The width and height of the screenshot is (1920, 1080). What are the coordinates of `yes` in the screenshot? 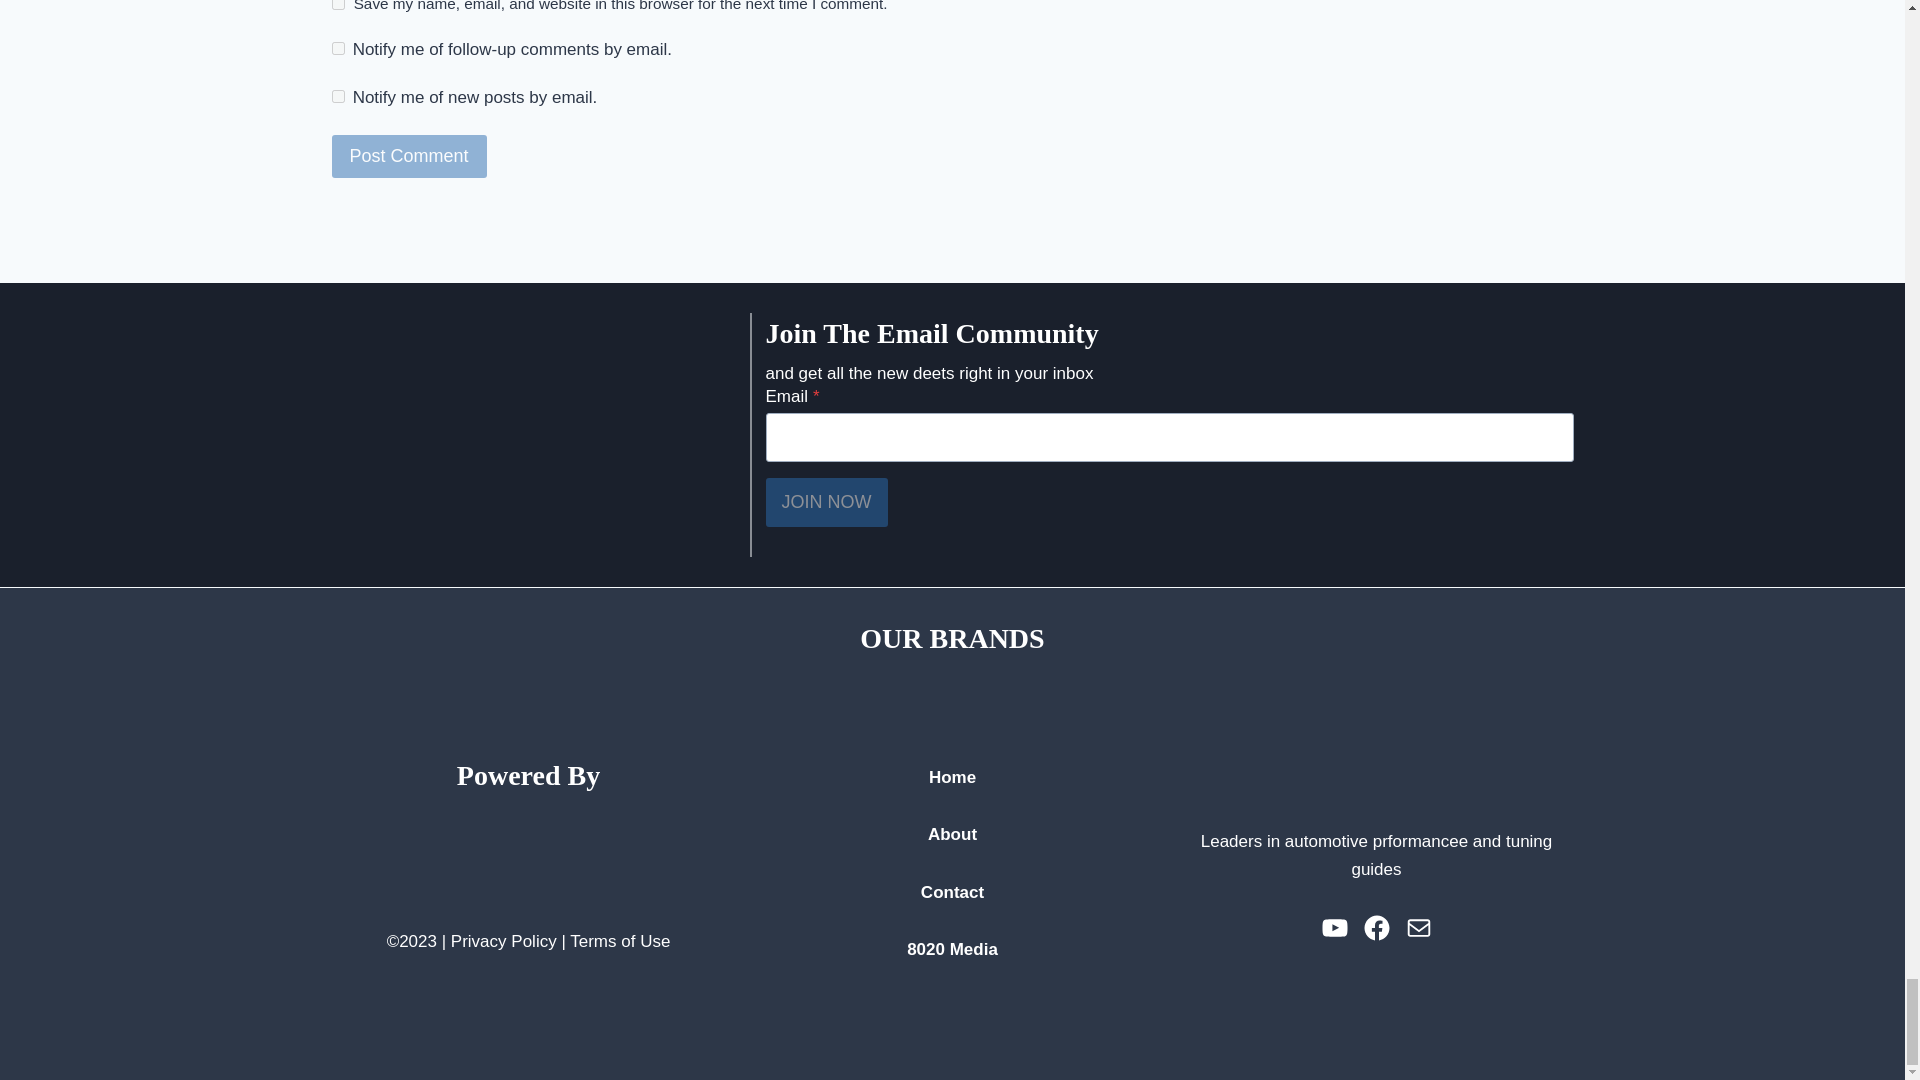 It's located at (338, 4).